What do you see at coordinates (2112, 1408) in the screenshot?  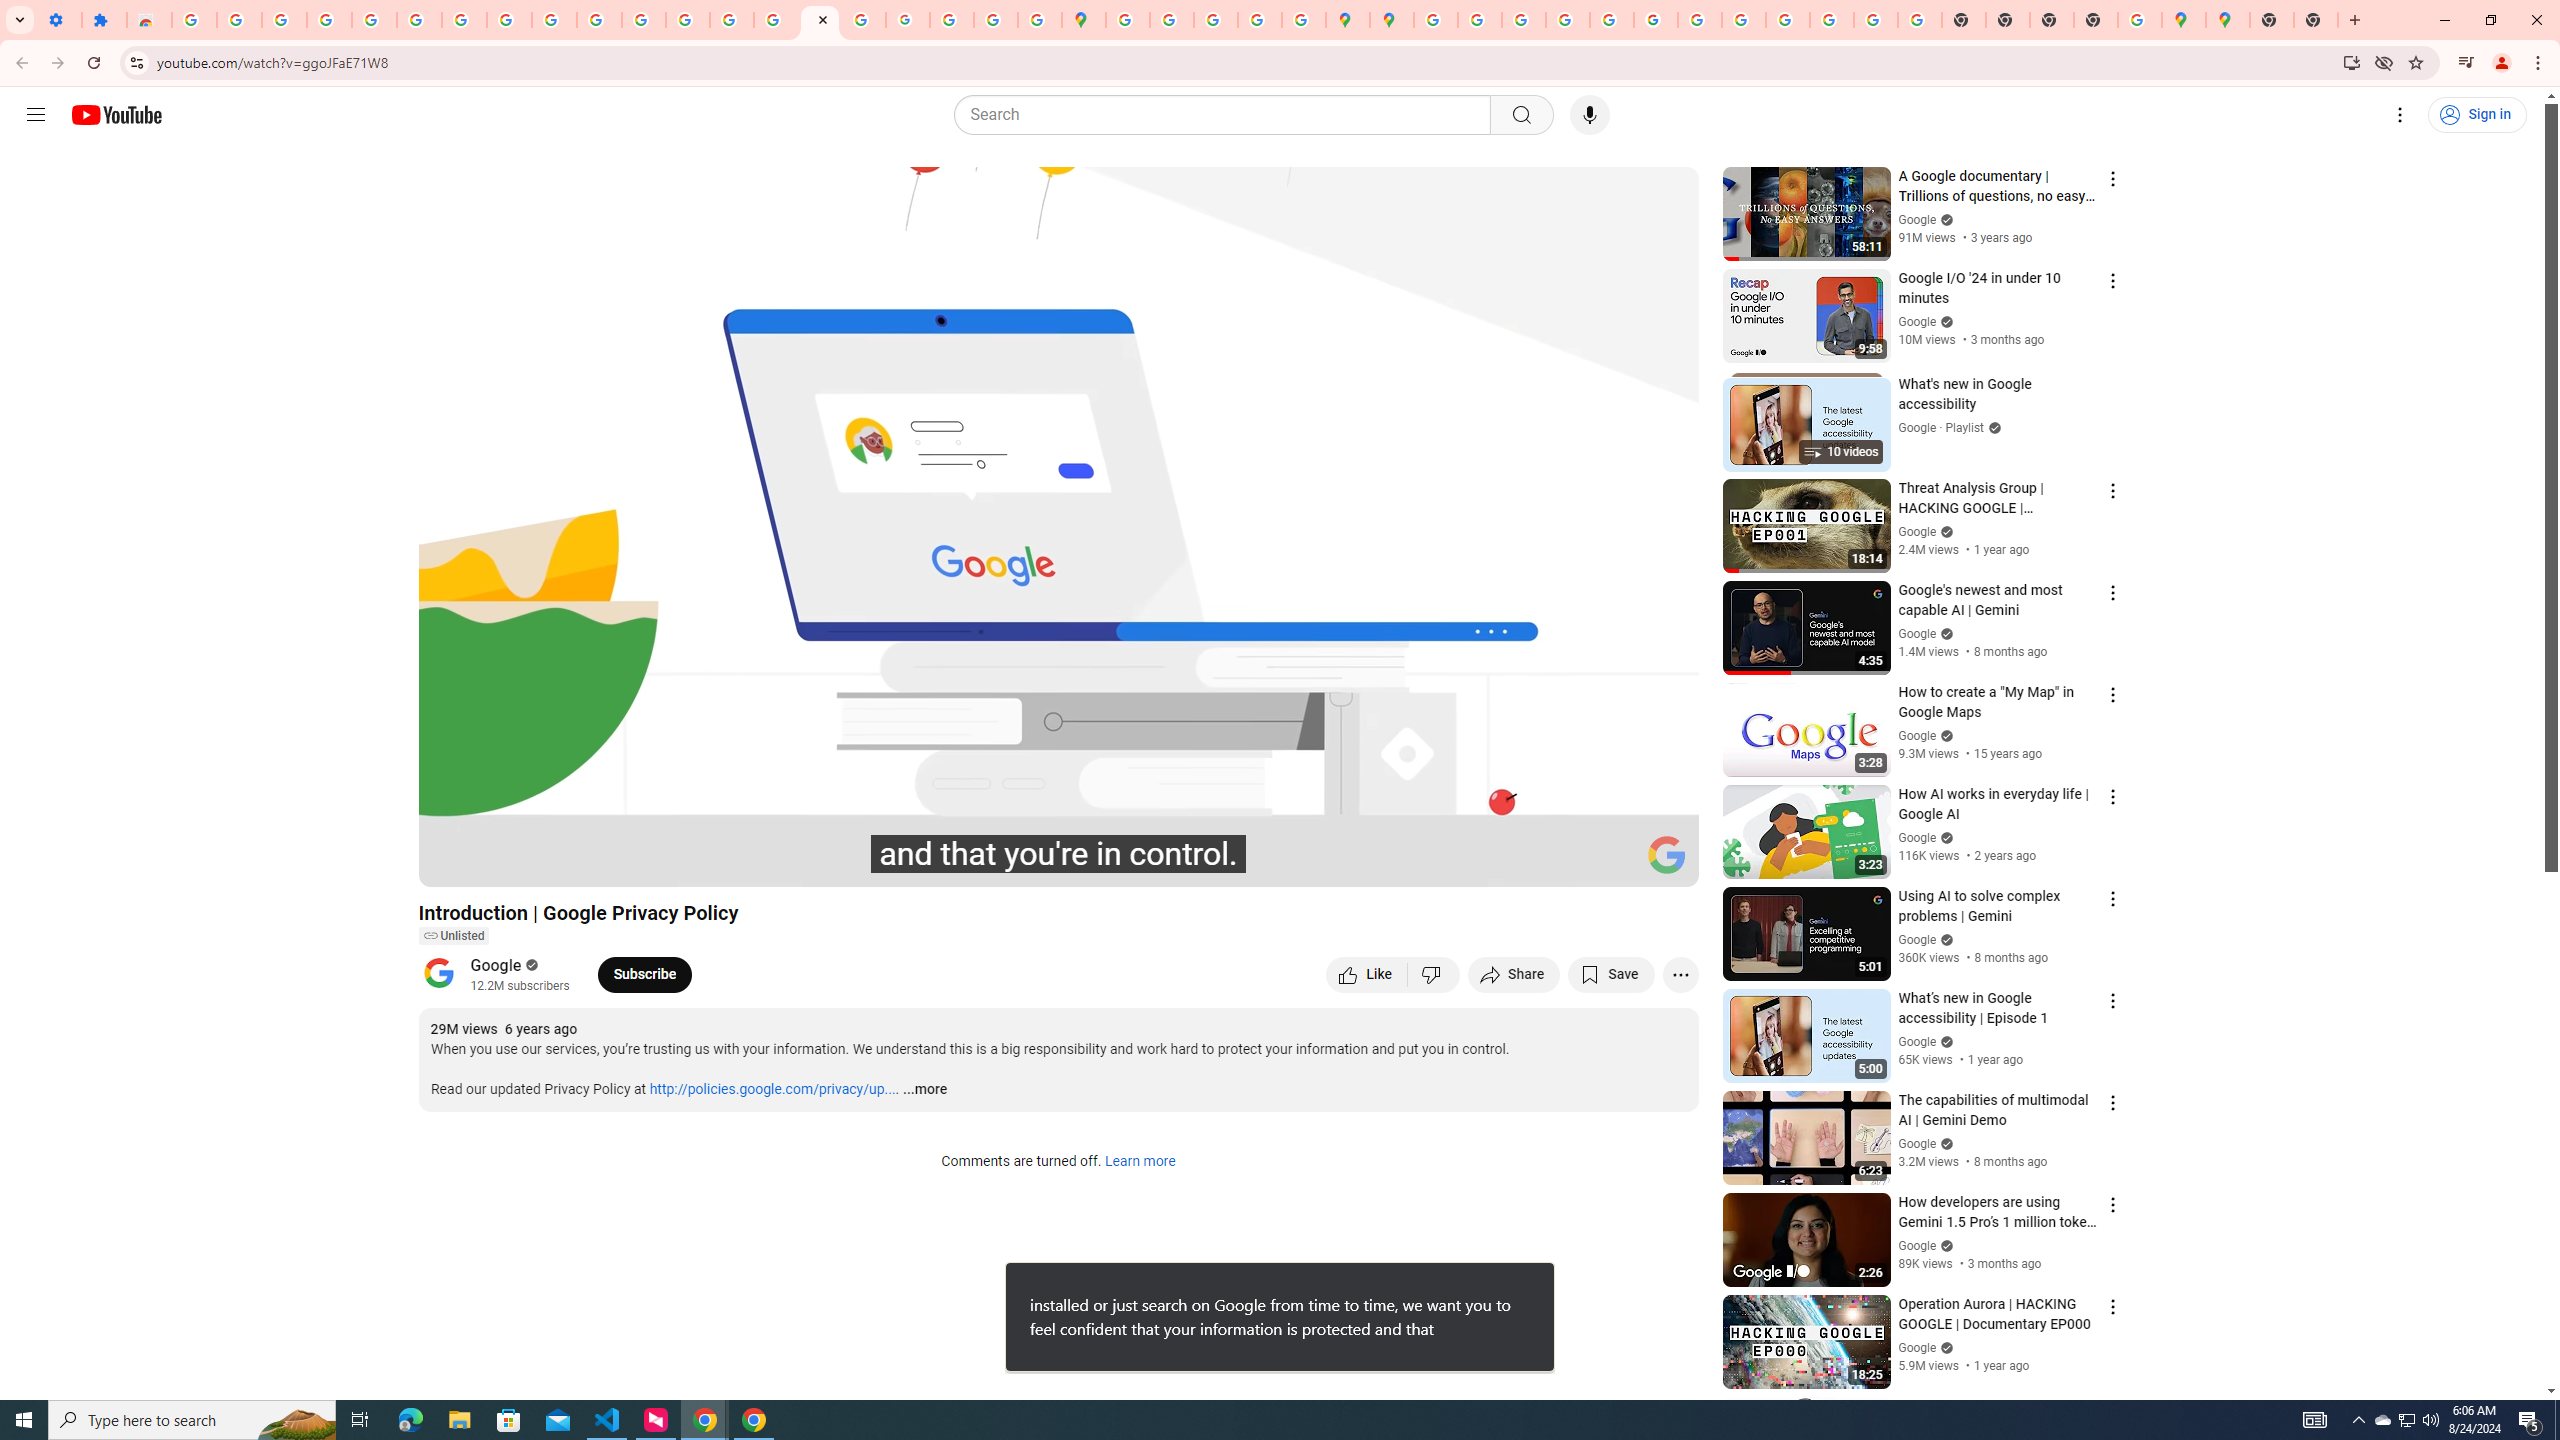 I see `Action menu` at bounding box center [2112, 1408].